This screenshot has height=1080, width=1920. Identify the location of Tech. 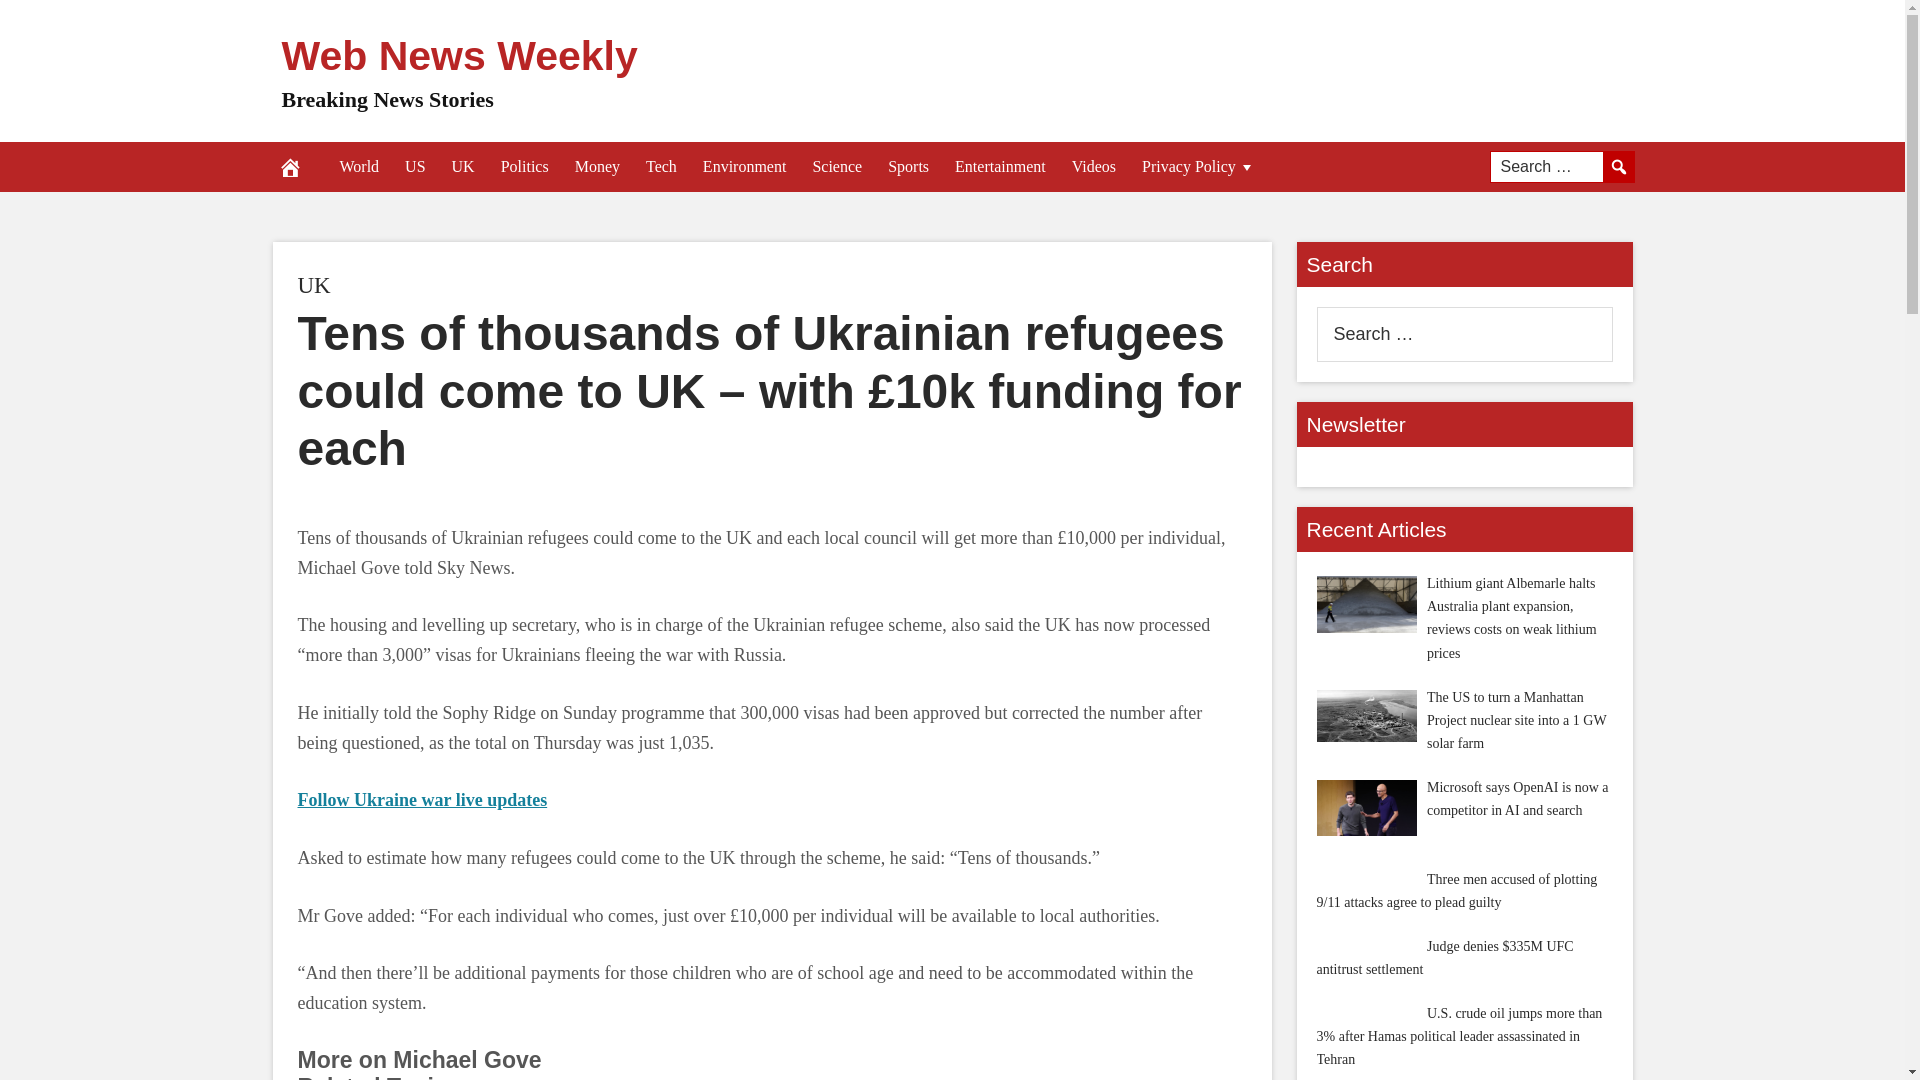
(661, 166).